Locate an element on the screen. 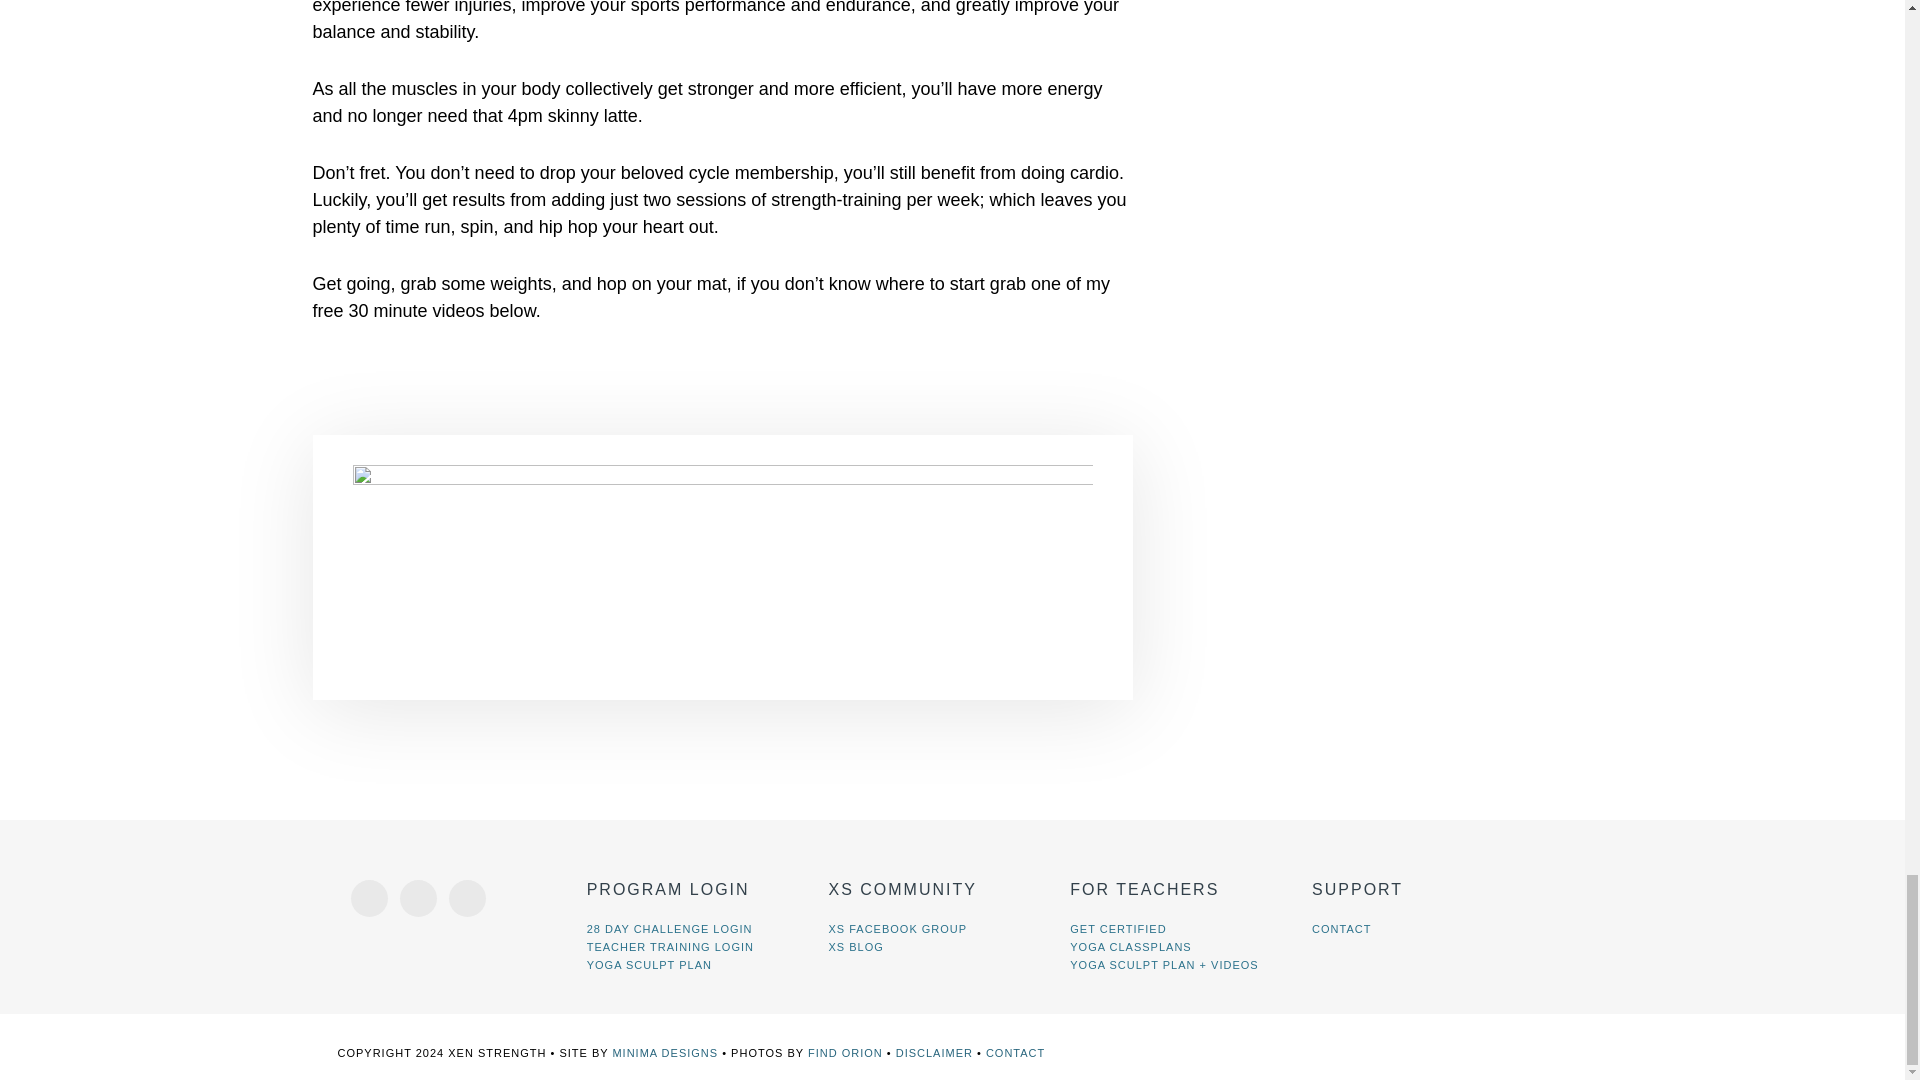  FIND ORION is located at coordinates (846, 1052).